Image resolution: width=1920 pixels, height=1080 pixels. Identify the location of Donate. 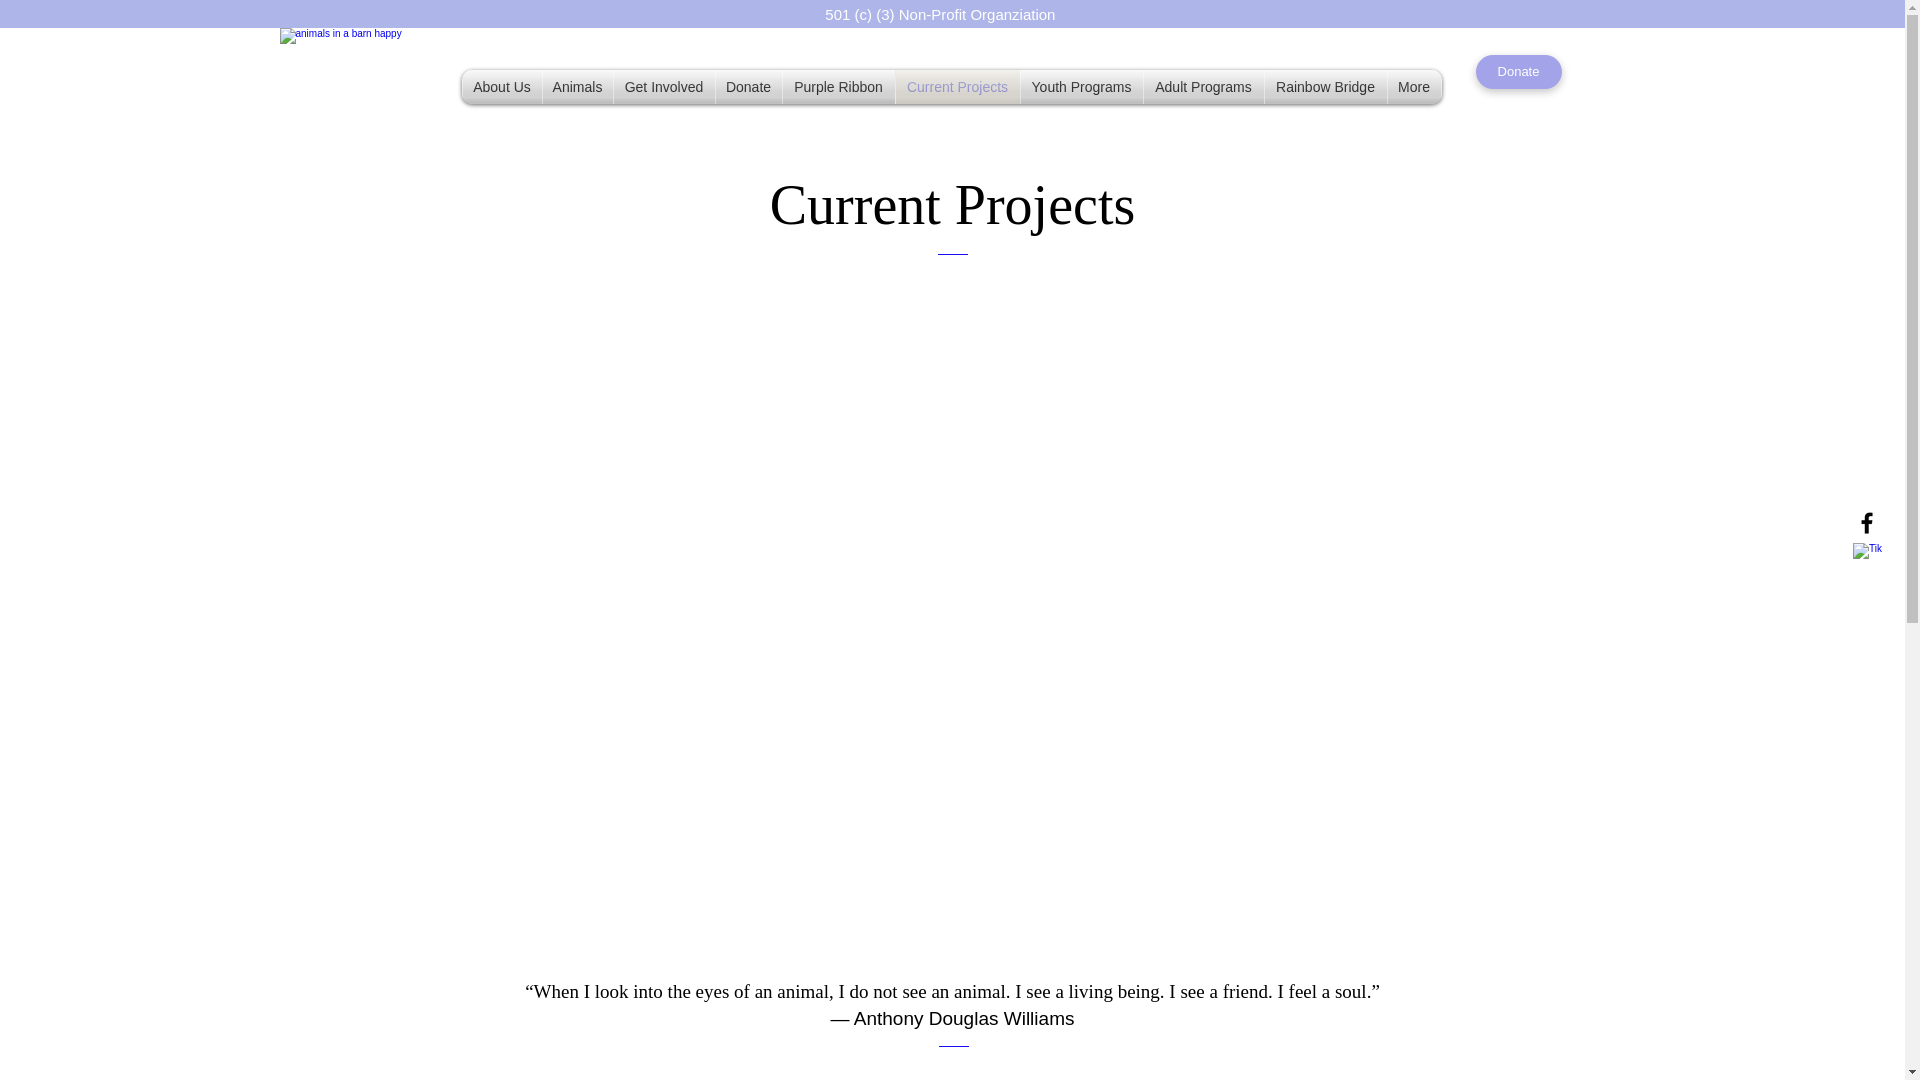
(748, 86).